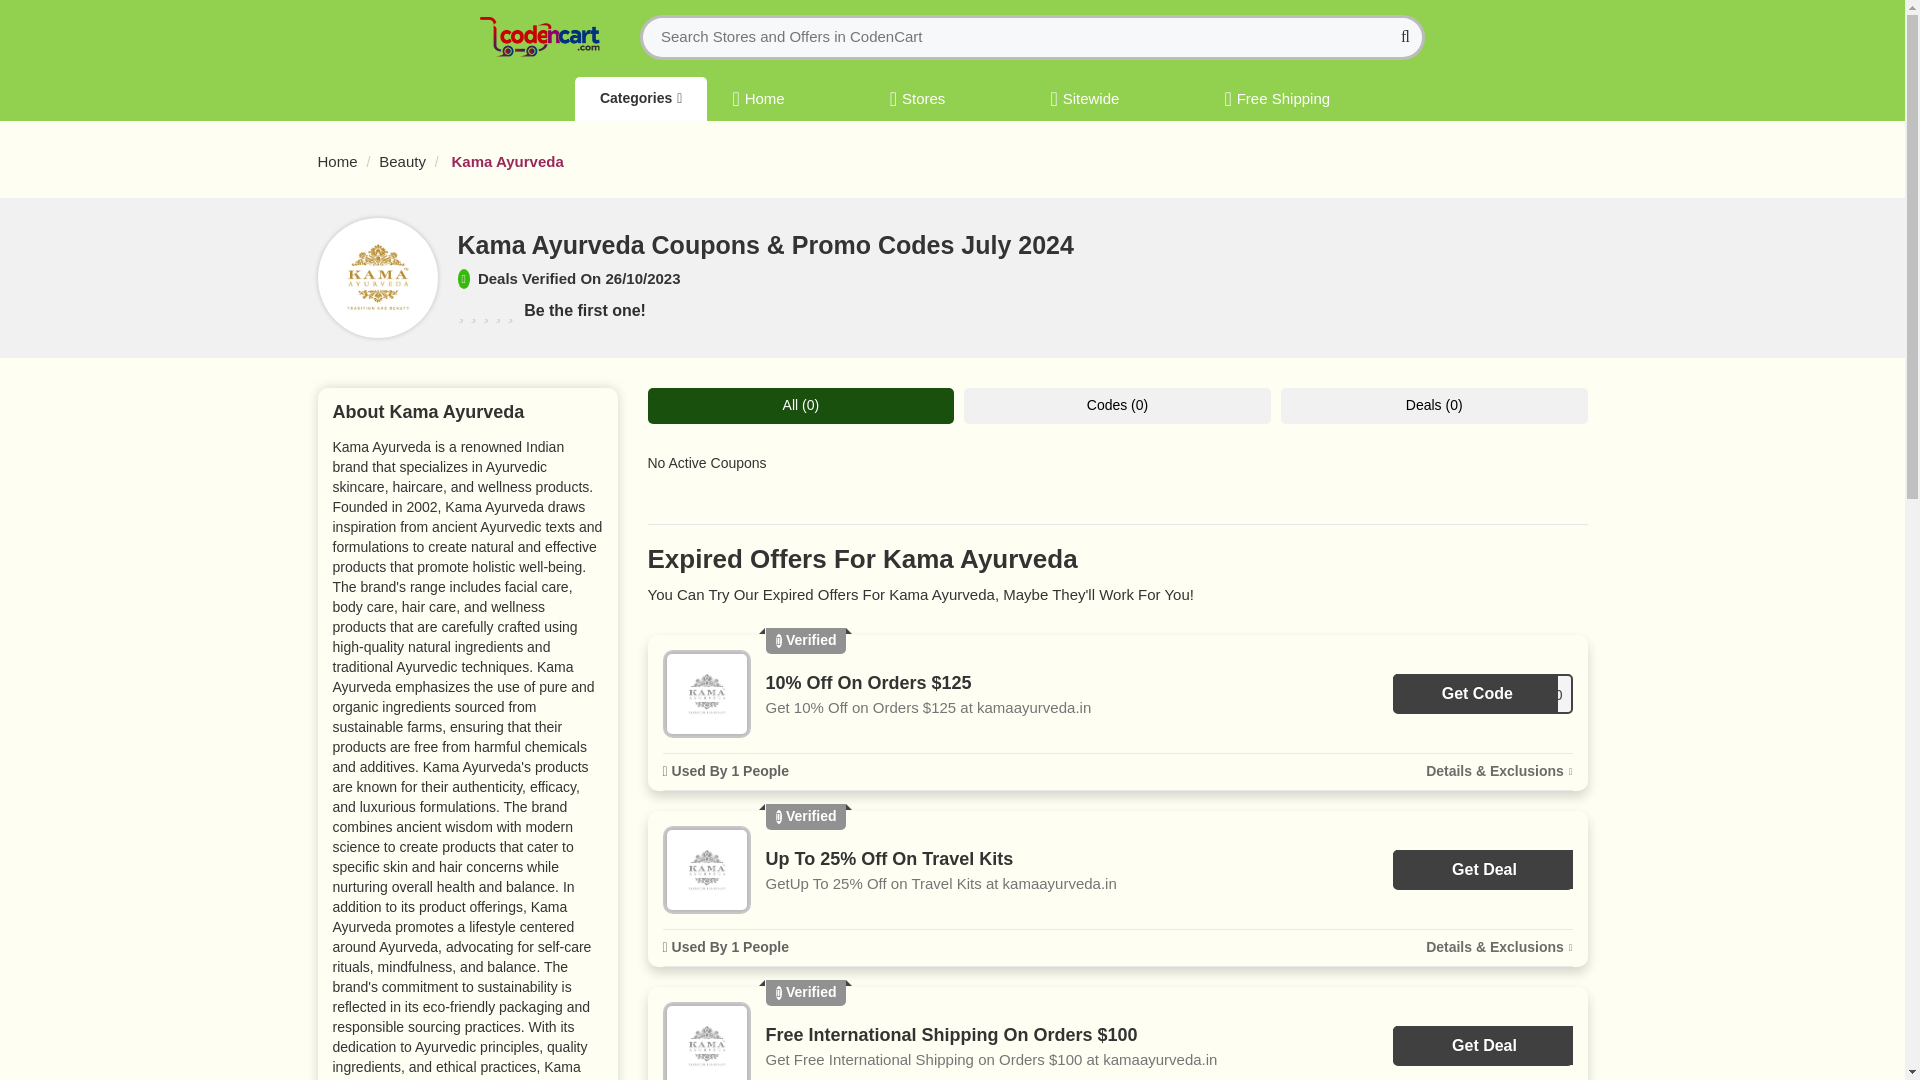 This screenshot has height=1080, width=1920. Describe the element at coordinates (1084, 95) in the screenshot. I see `Sitewide` at that location.